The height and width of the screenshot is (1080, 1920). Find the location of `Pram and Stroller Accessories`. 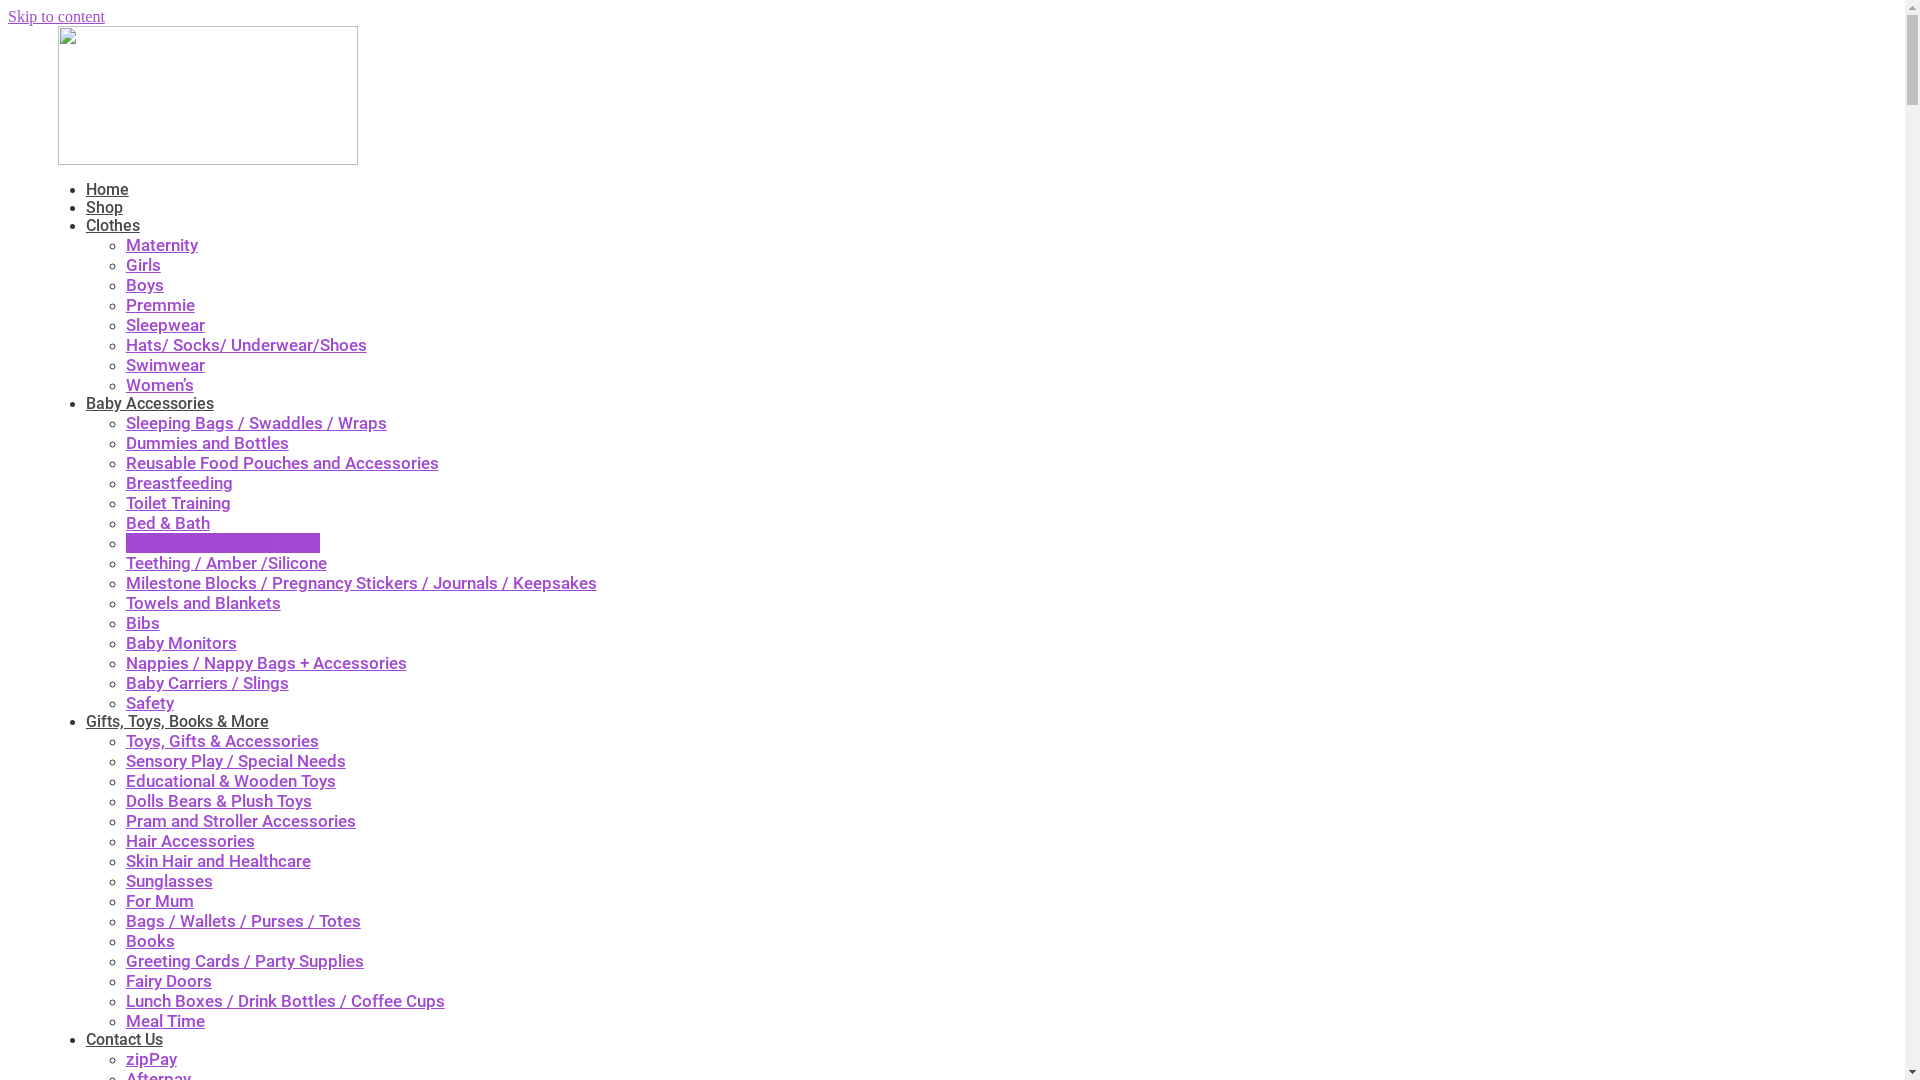

Pram and Stroller Accessories is located at coordinates (241, 821).